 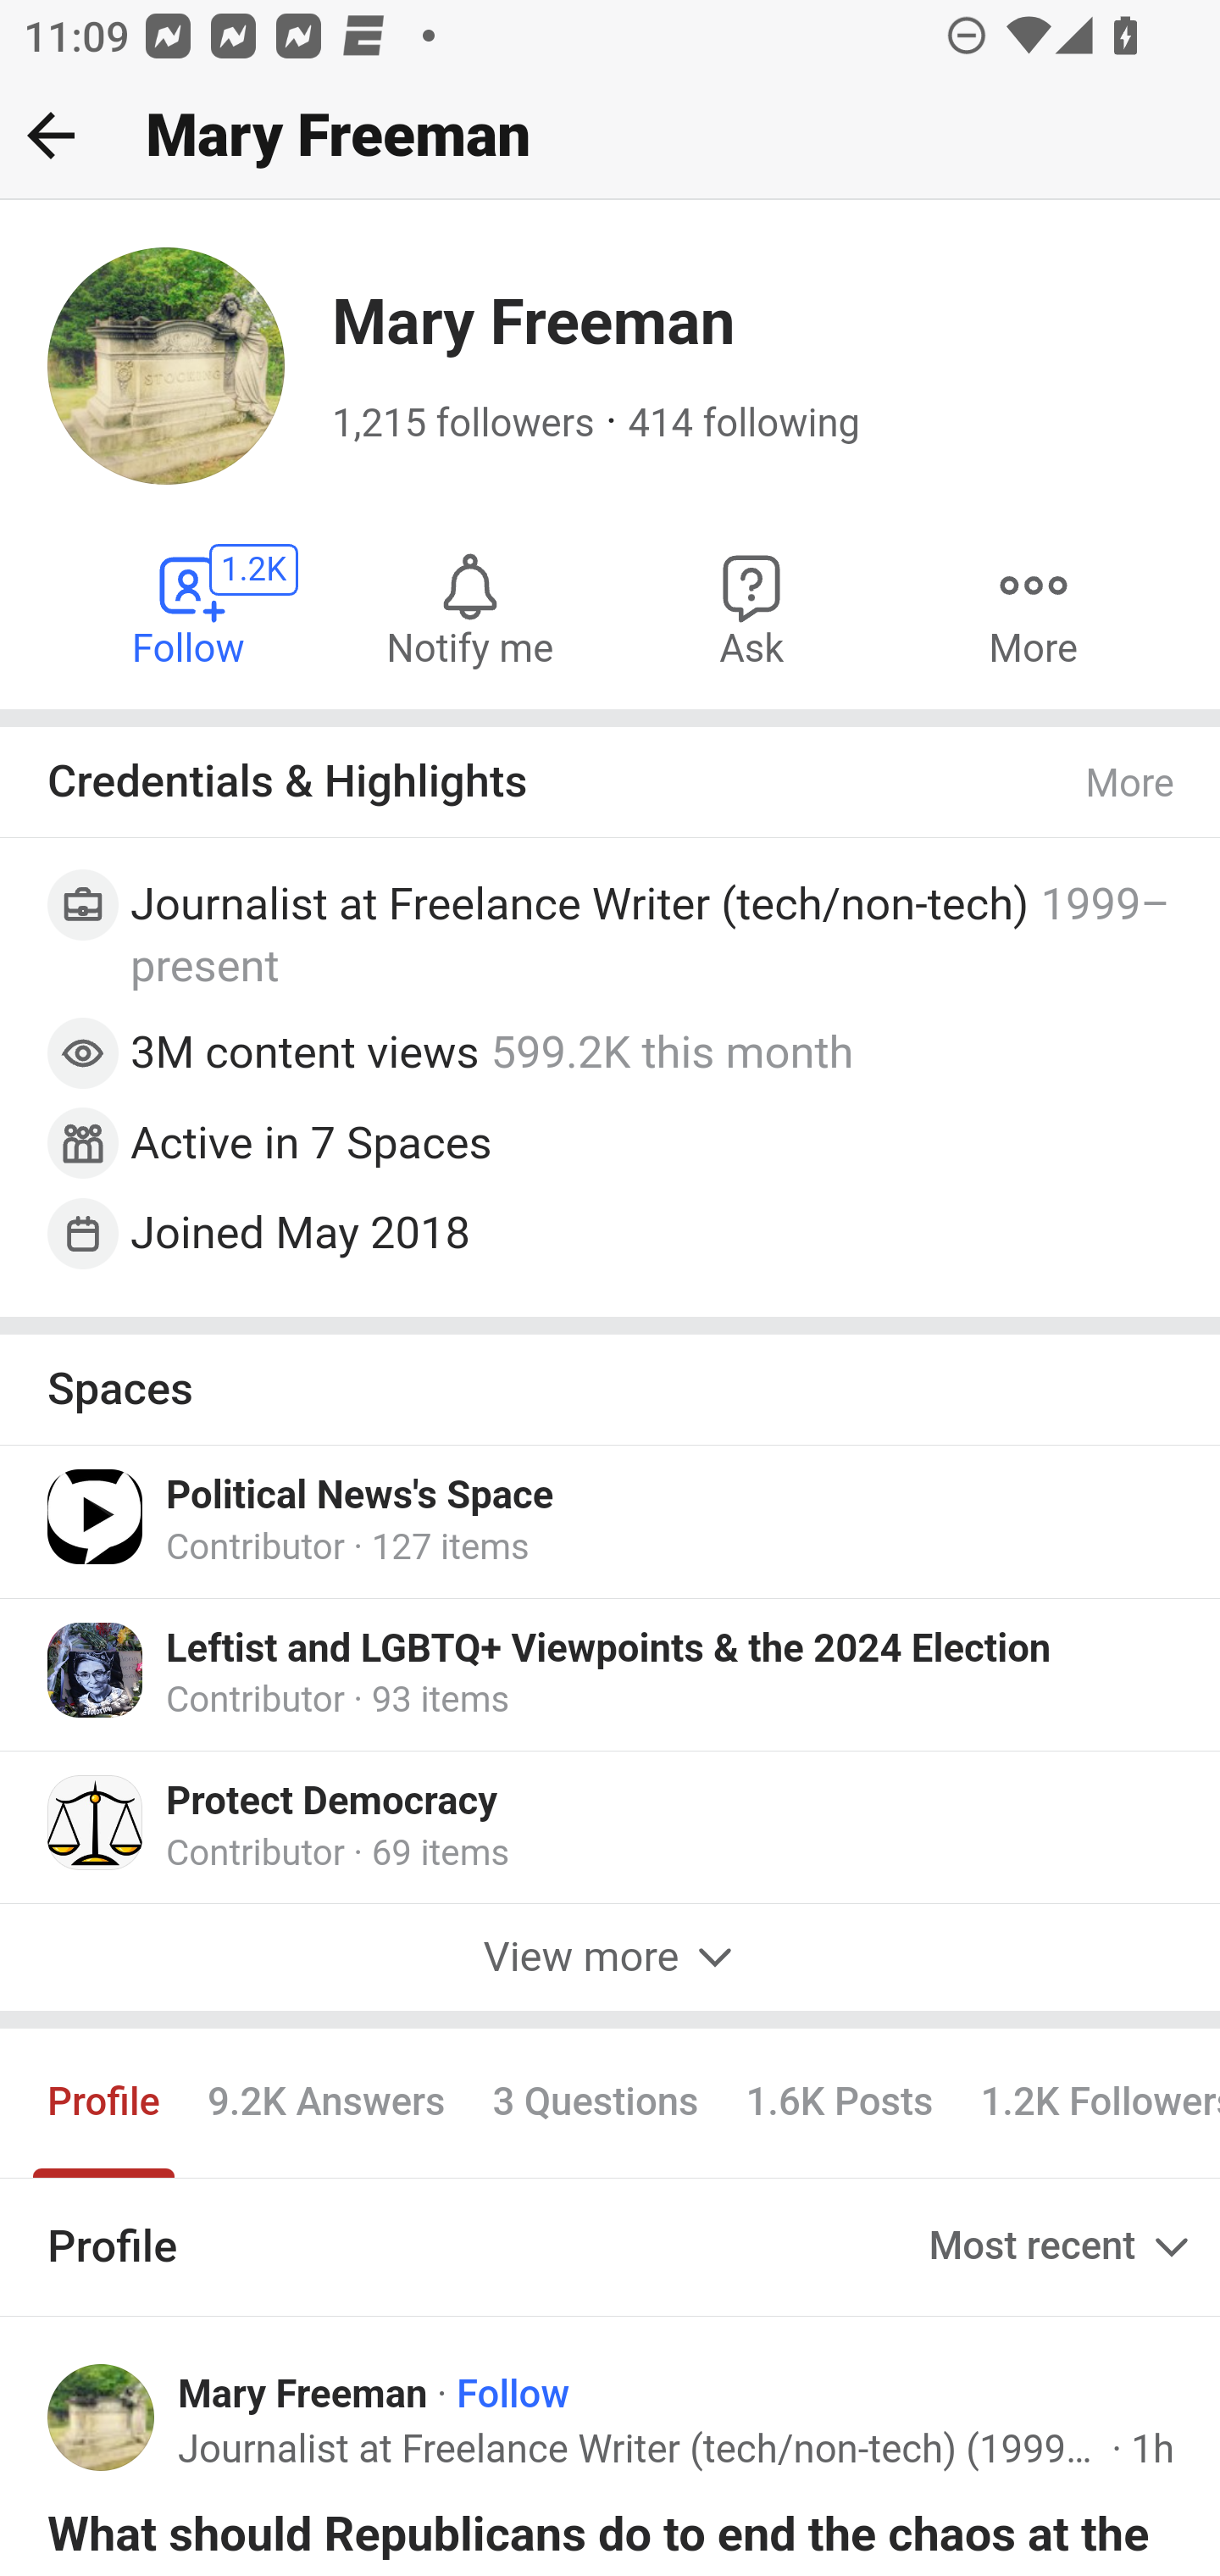 What do you see at coordinates (1062, 2247) in the screenshot?
I see `Most recent` at bounding box center [1062, 2247].